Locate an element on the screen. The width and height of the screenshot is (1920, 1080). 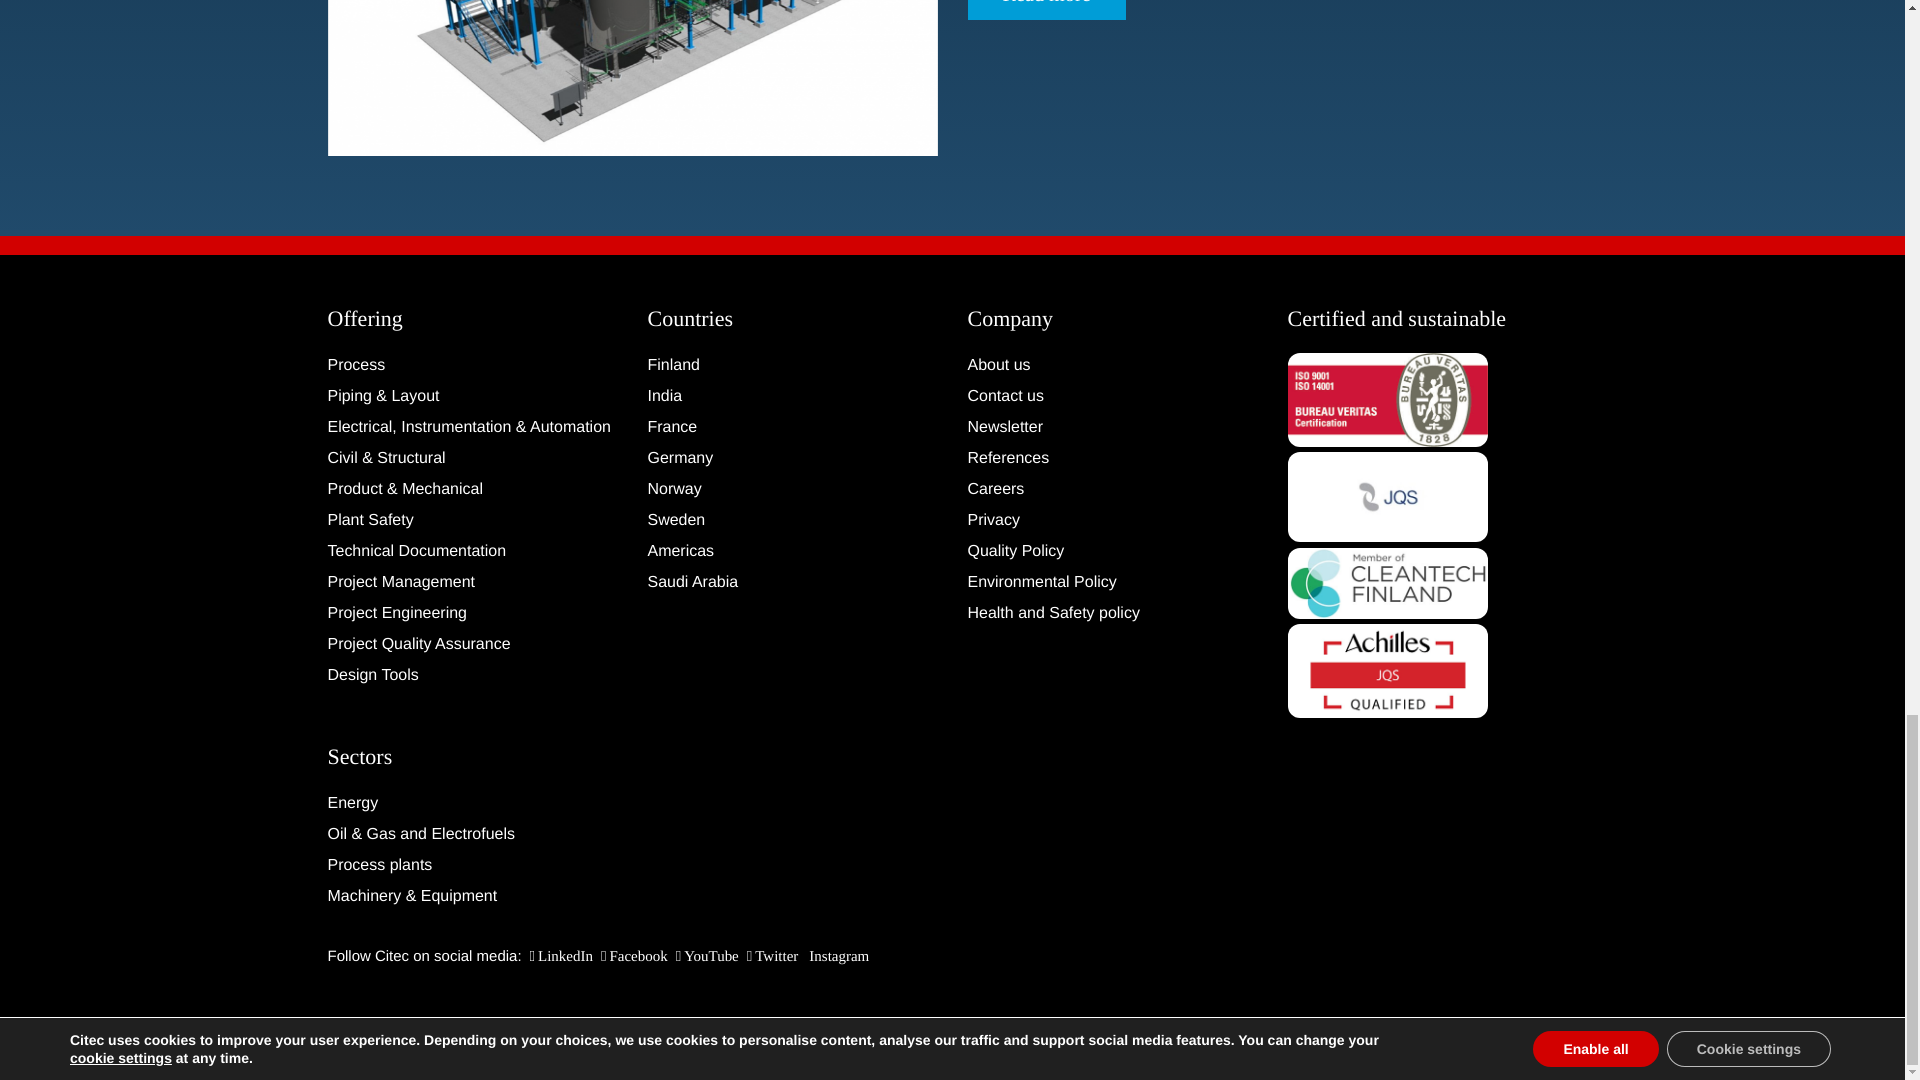
Plant Safety is located at coordinates (473, 520).